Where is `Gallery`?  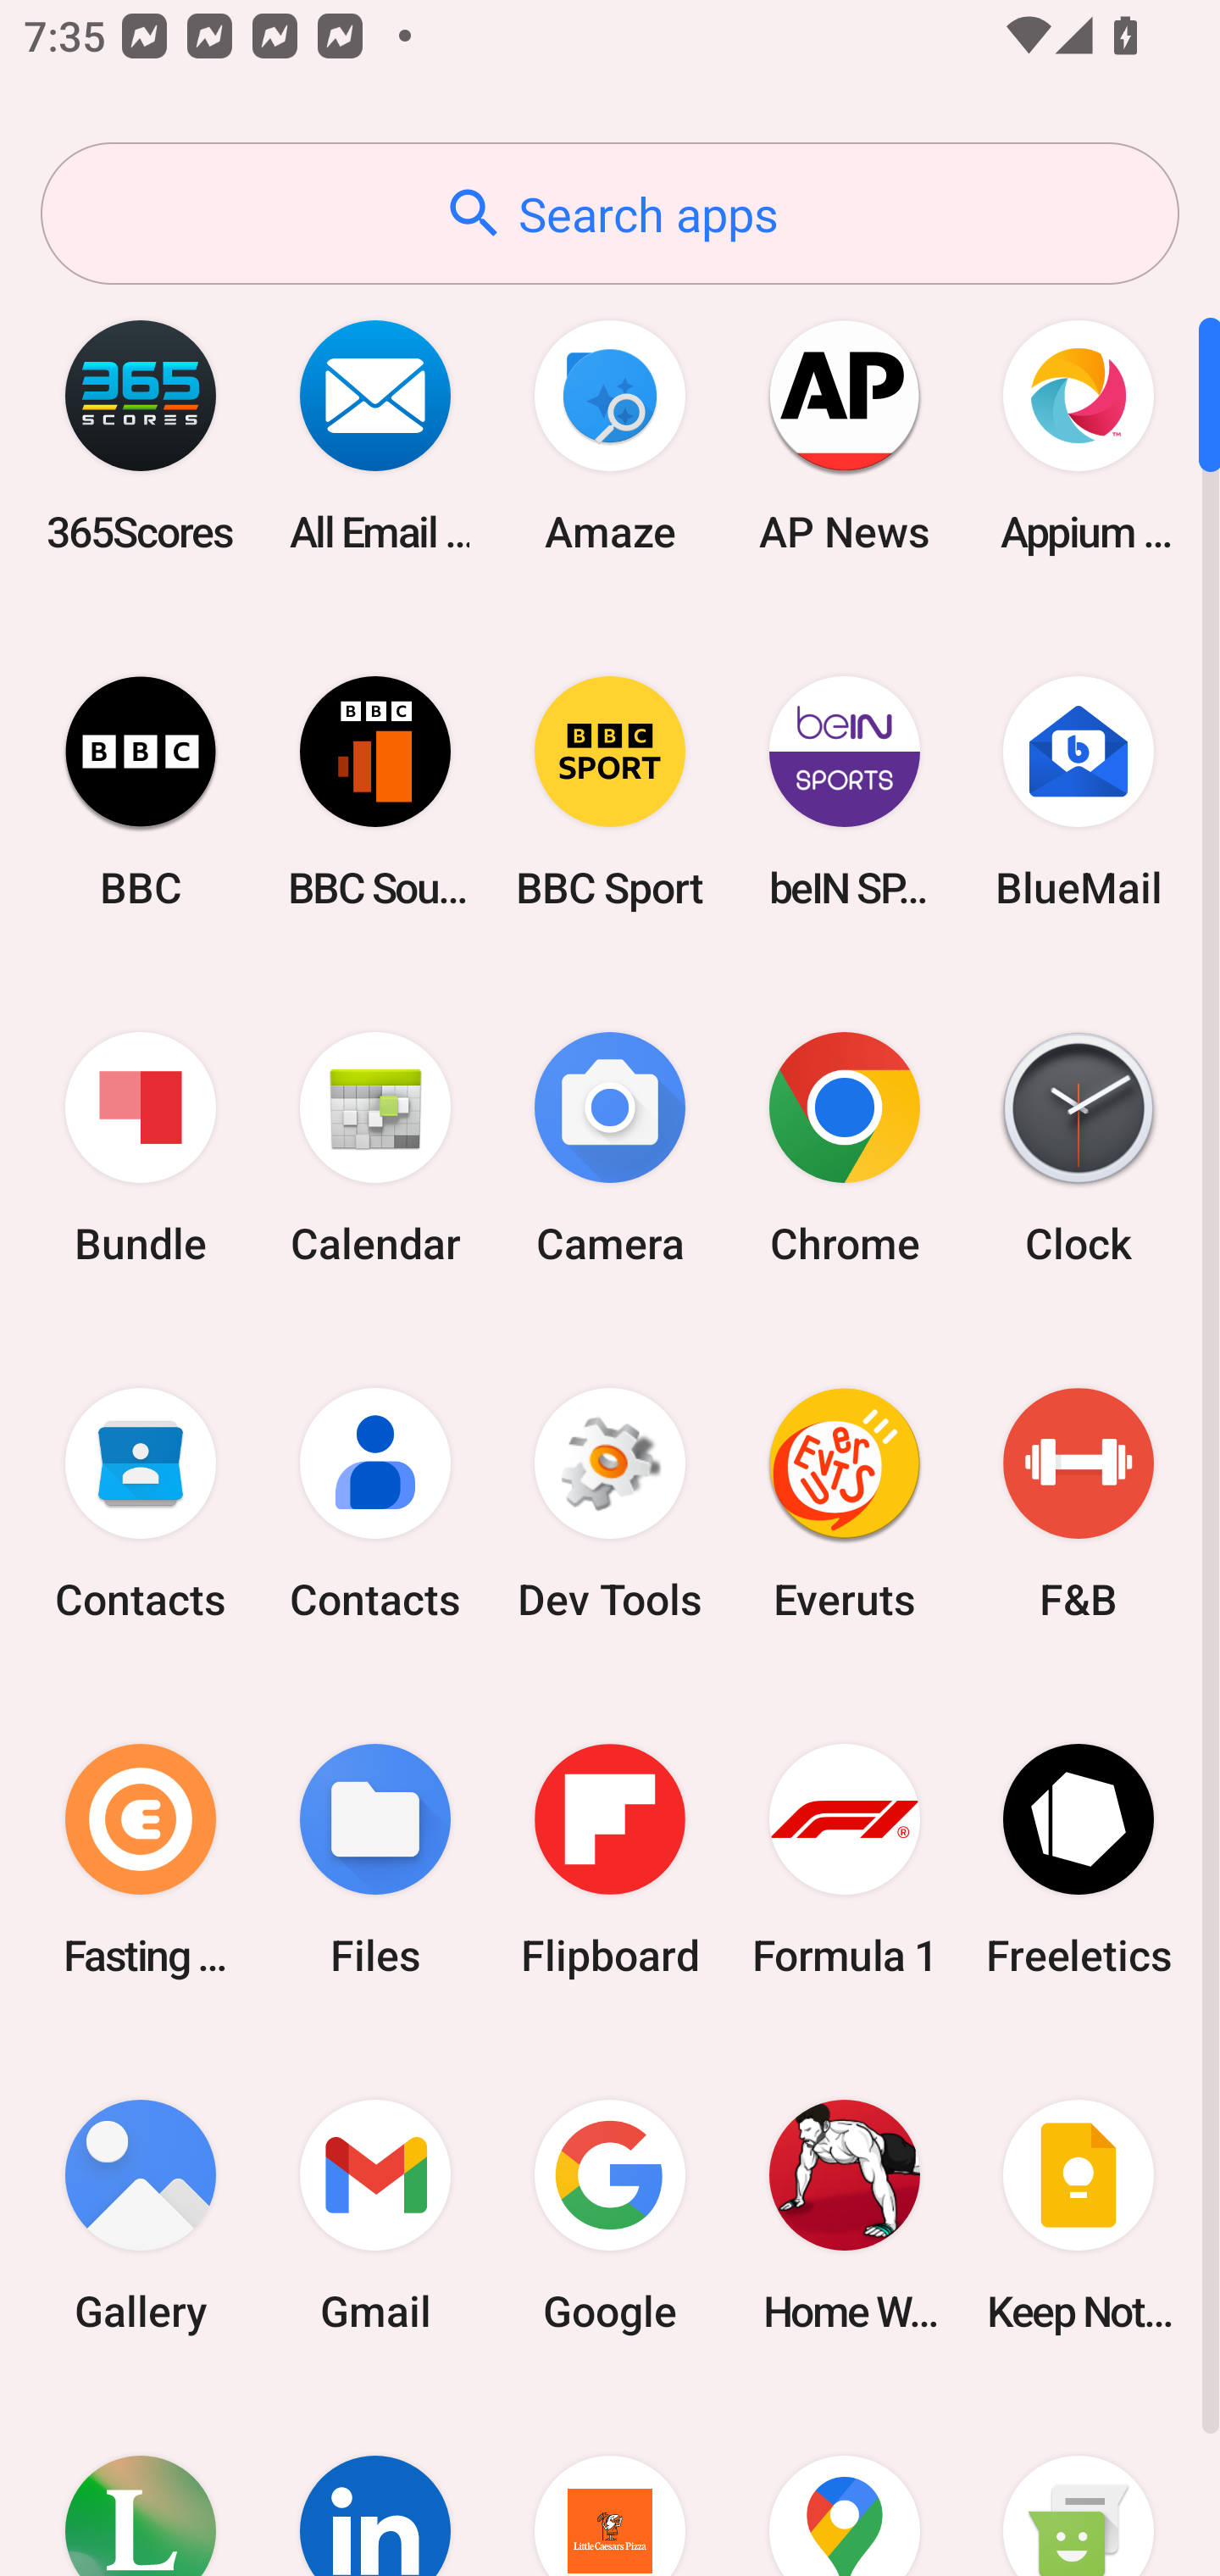 Gallery is located at coordinates (141, 2215).